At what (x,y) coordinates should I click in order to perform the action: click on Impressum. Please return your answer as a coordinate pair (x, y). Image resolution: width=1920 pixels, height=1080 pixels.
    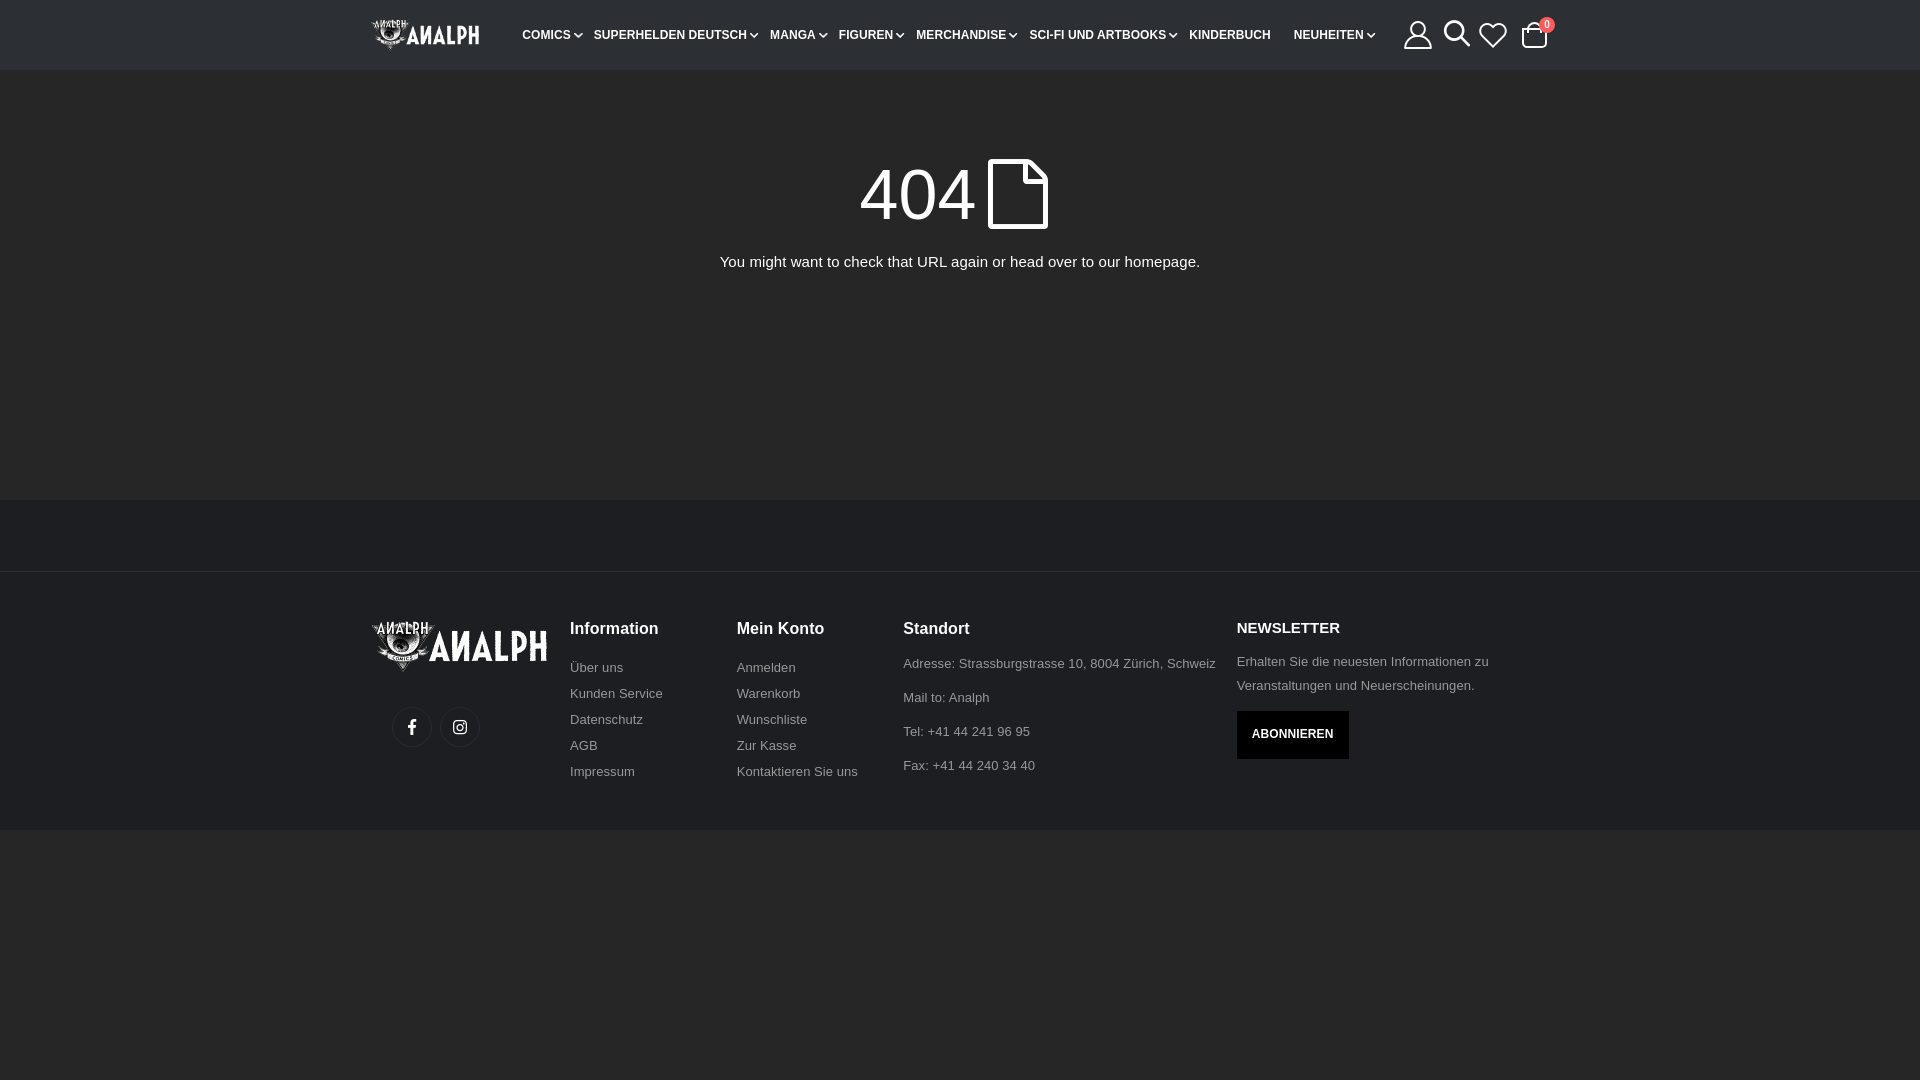
    Looking at the image, I should click on (602, 772).